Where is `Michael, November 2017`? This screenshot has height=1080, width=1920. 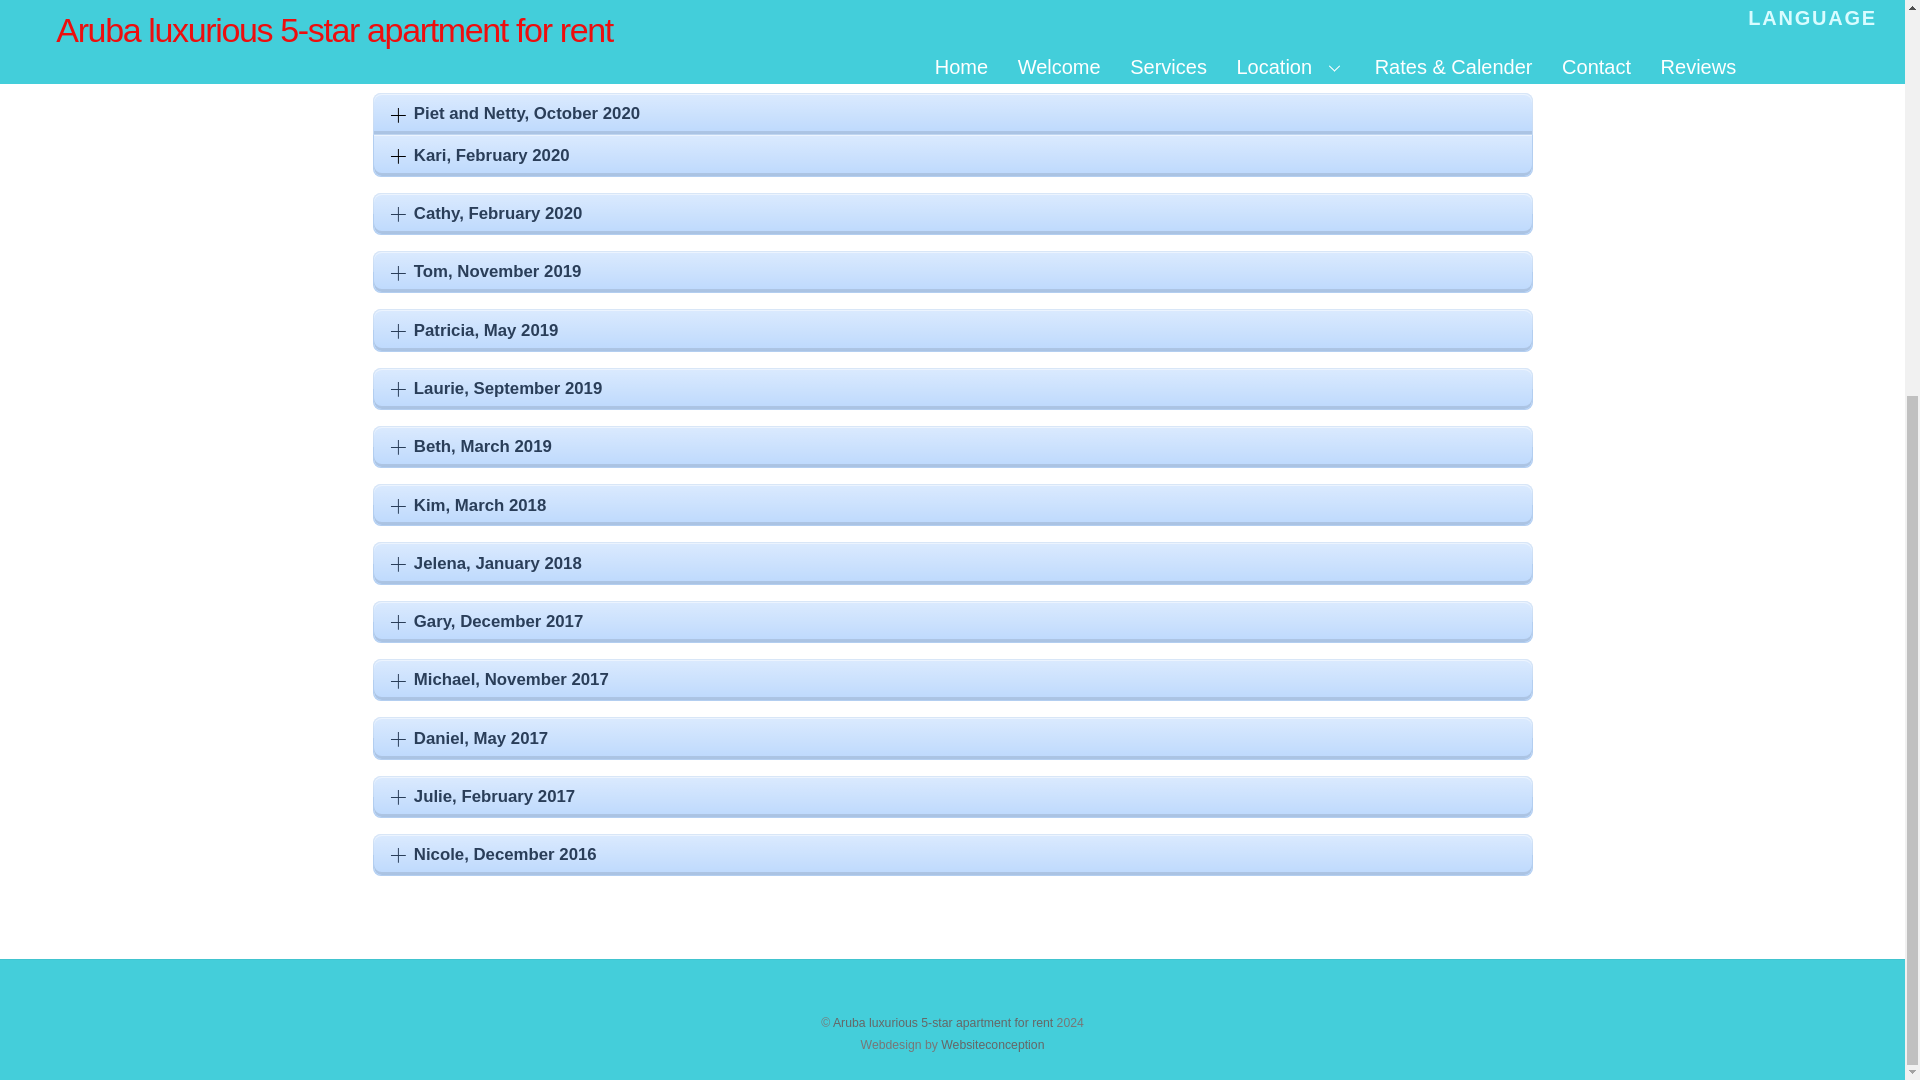 Michael, November 2017 is located at coordinates (500, 679).